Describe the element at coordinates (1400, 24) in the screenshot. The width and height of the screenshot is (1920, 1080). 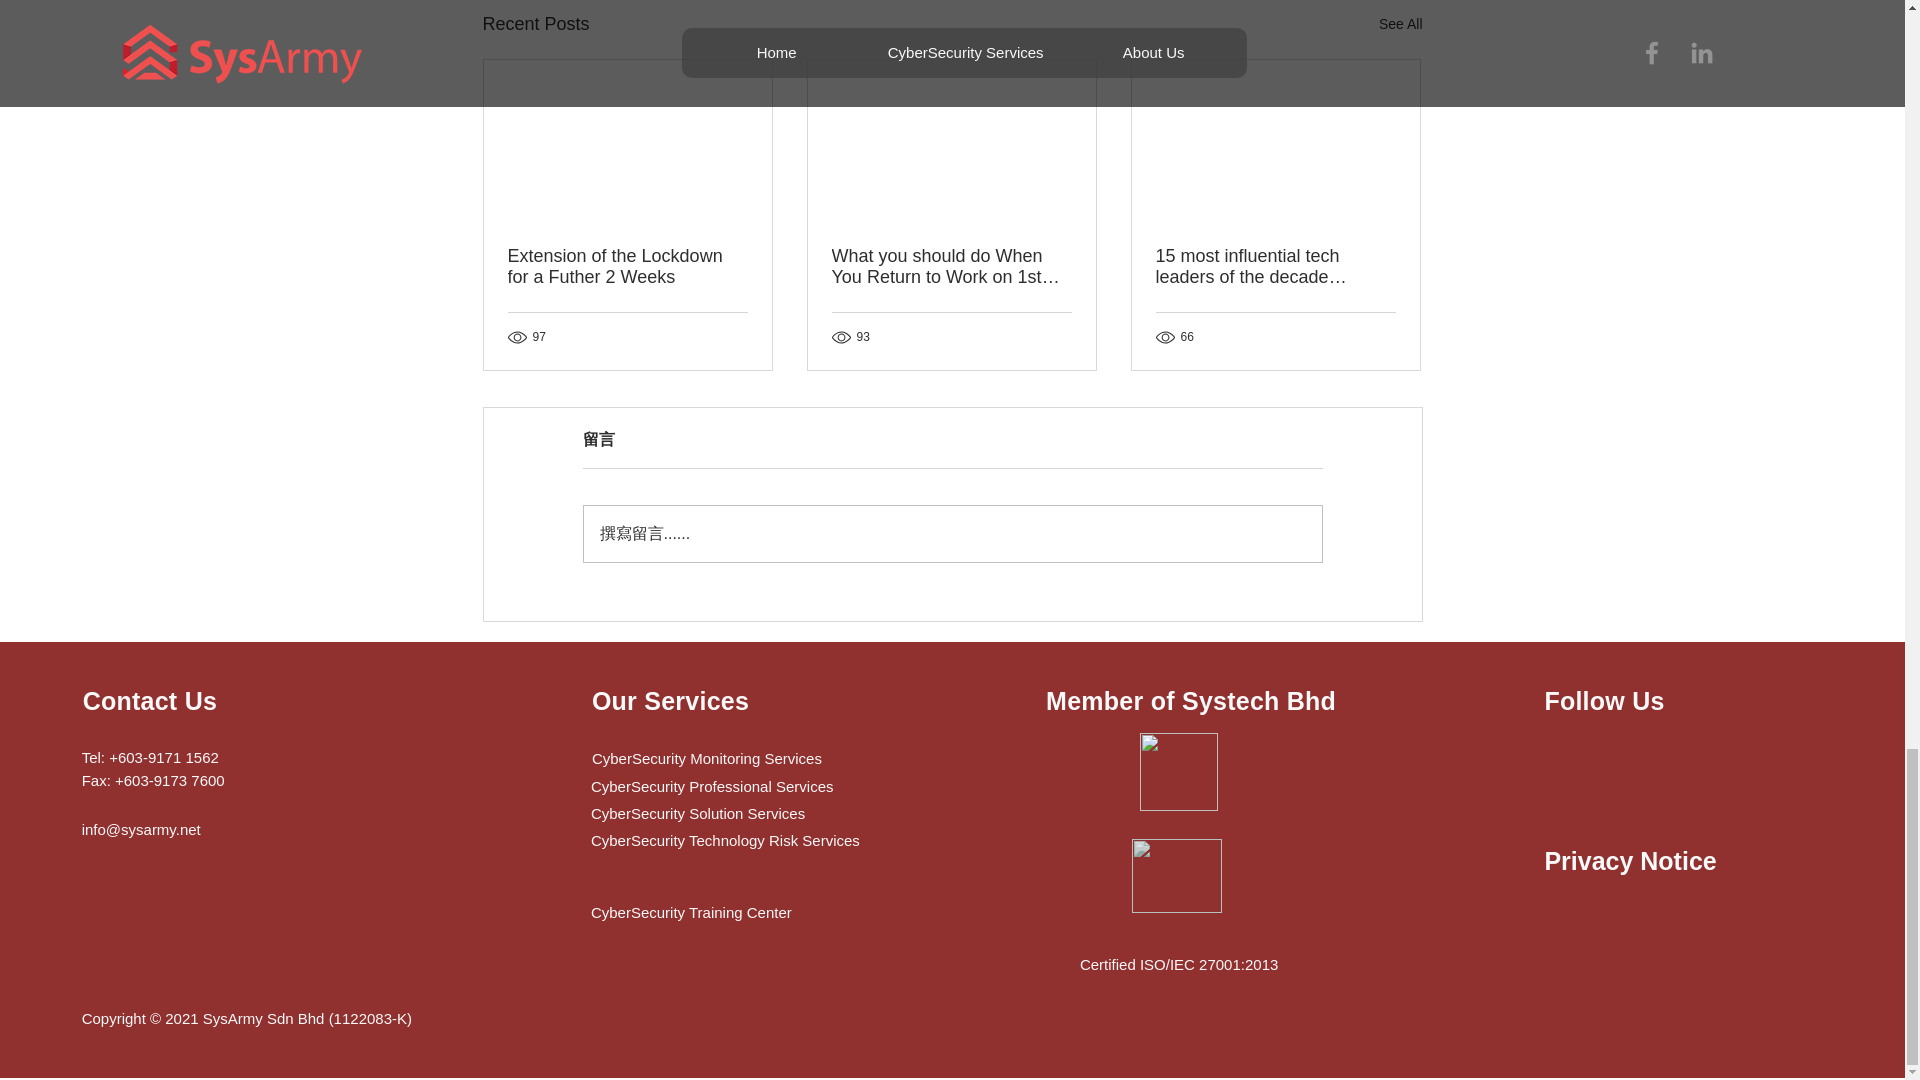
I see `See All` at that location.